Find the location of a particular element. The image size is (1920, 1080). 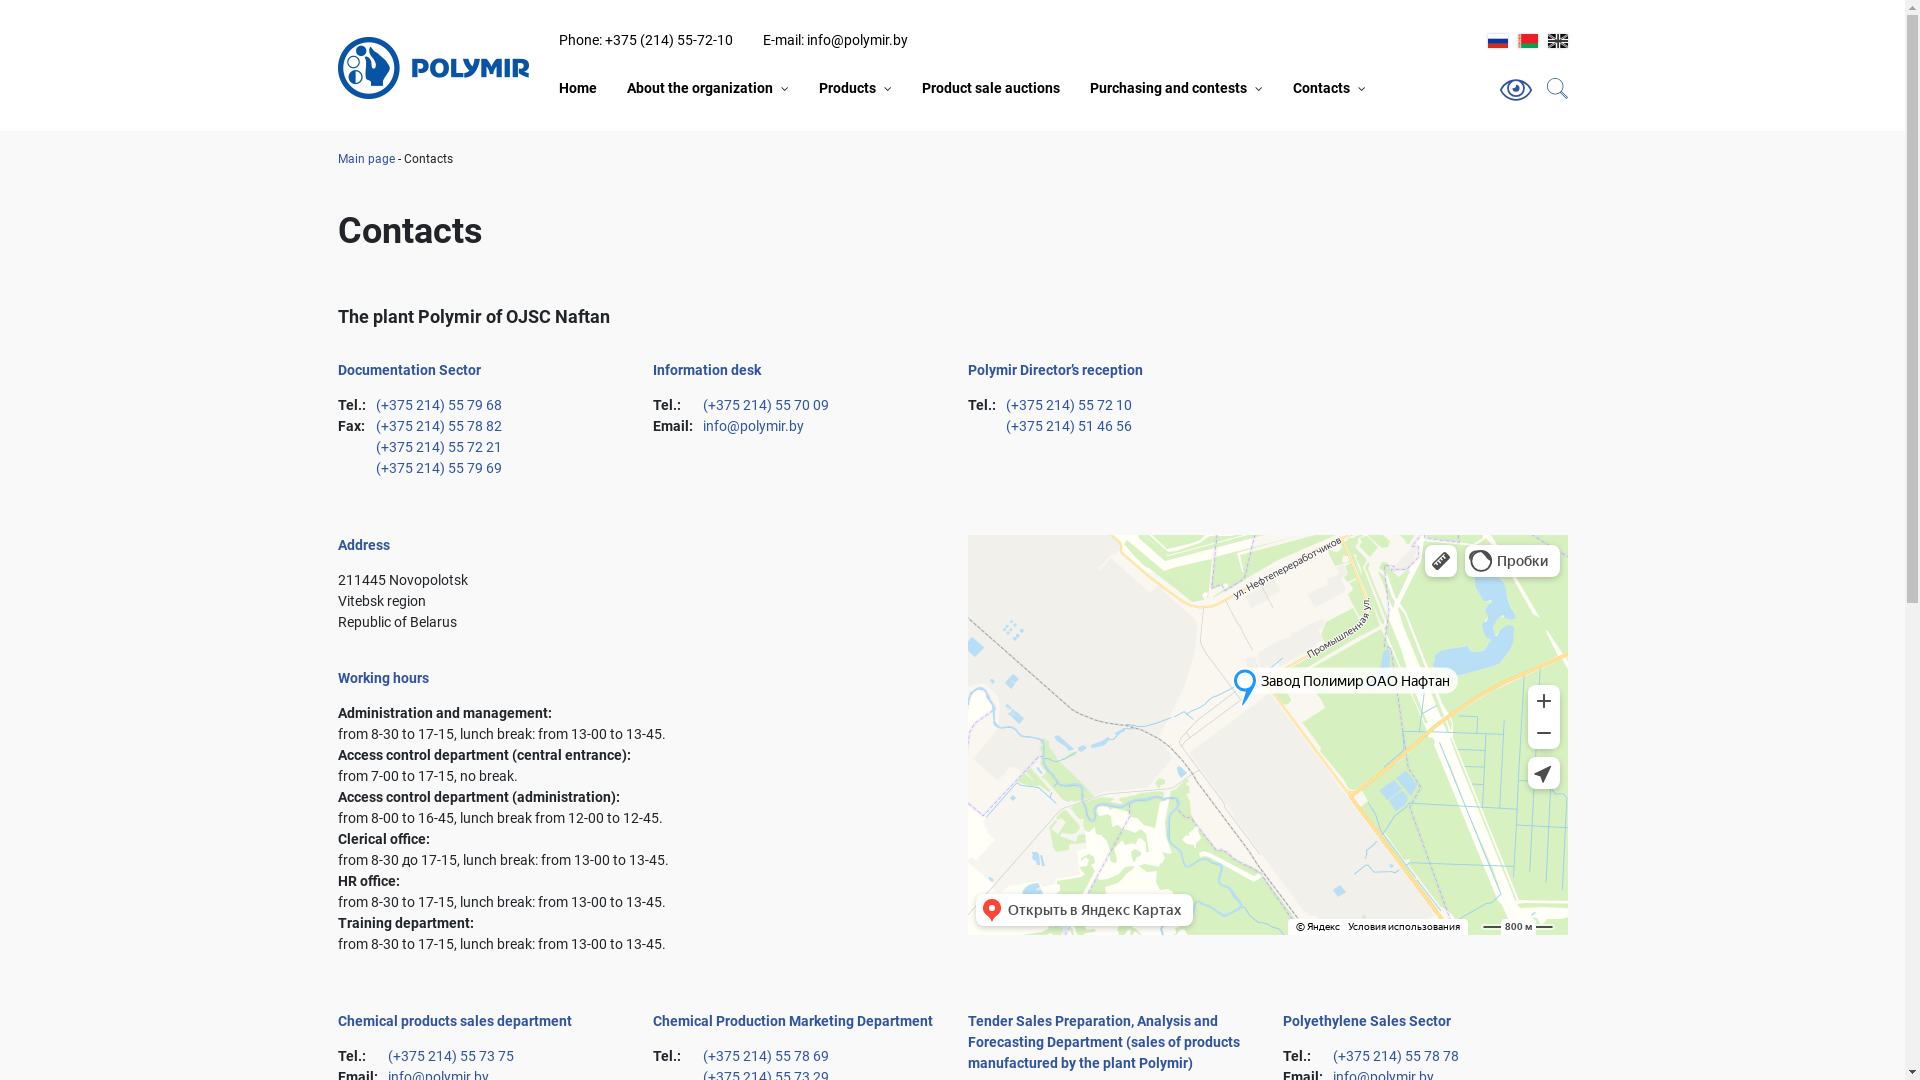

Product Catalogue is located at coordinates (946, 116).